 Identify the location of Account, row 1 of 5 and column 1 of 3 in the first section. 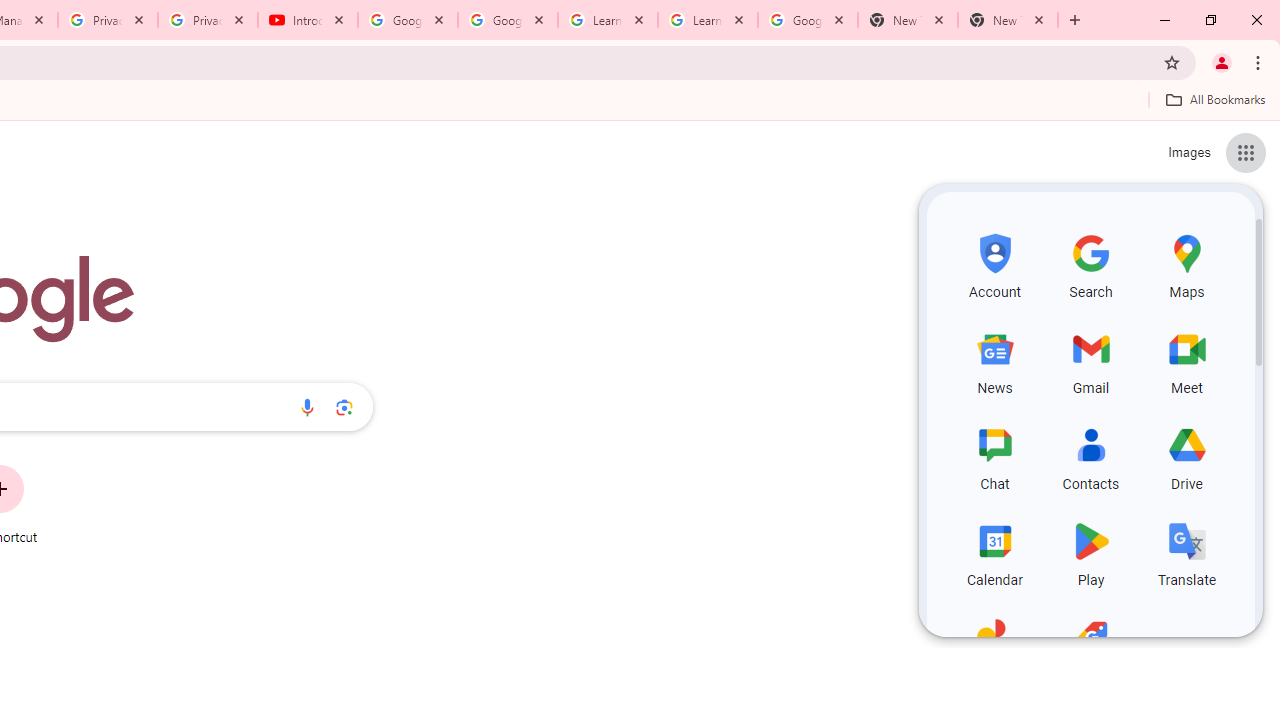
(994, 264).